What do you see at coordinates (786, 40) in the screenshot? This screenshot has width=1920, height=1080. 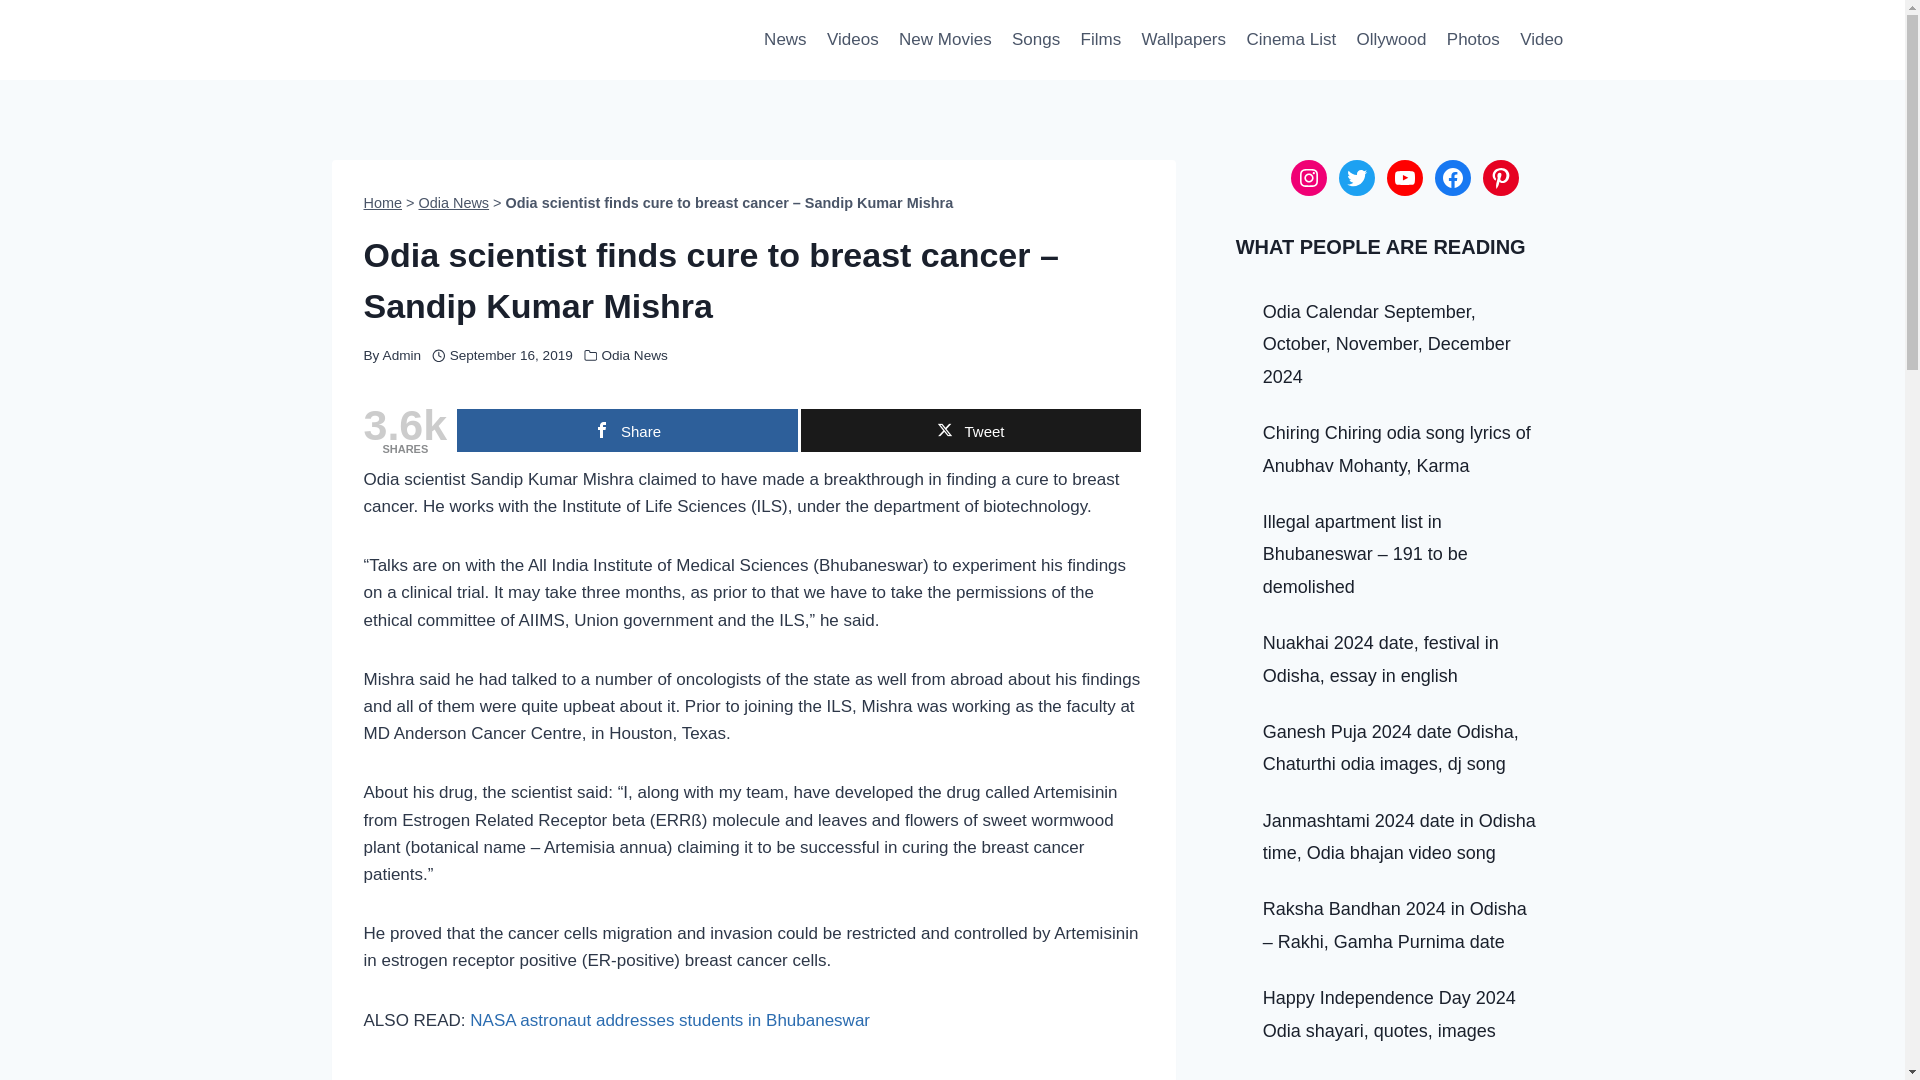 I see `News` at bounding box center [786, 40].